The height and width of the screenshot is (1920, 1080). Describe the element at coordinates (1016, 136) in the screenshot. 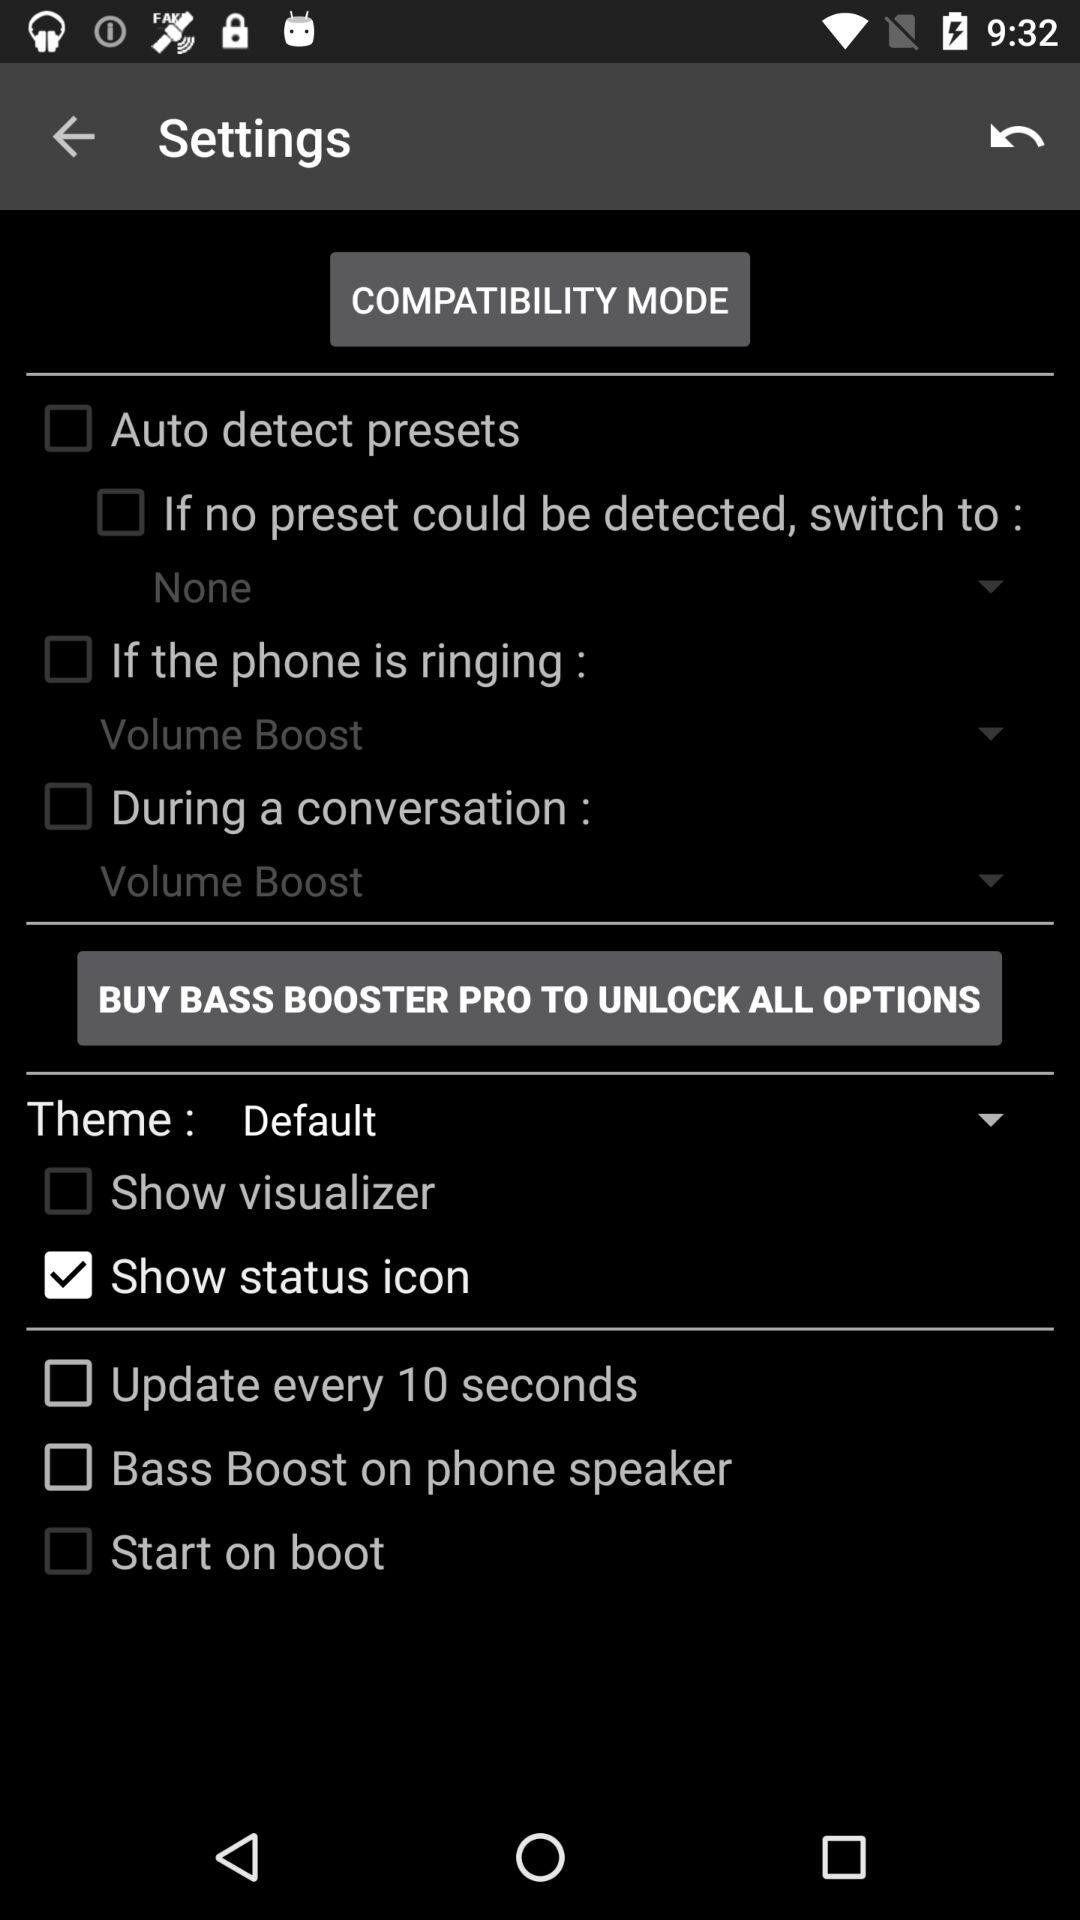

I see `press icon at the top right corner` at that location.